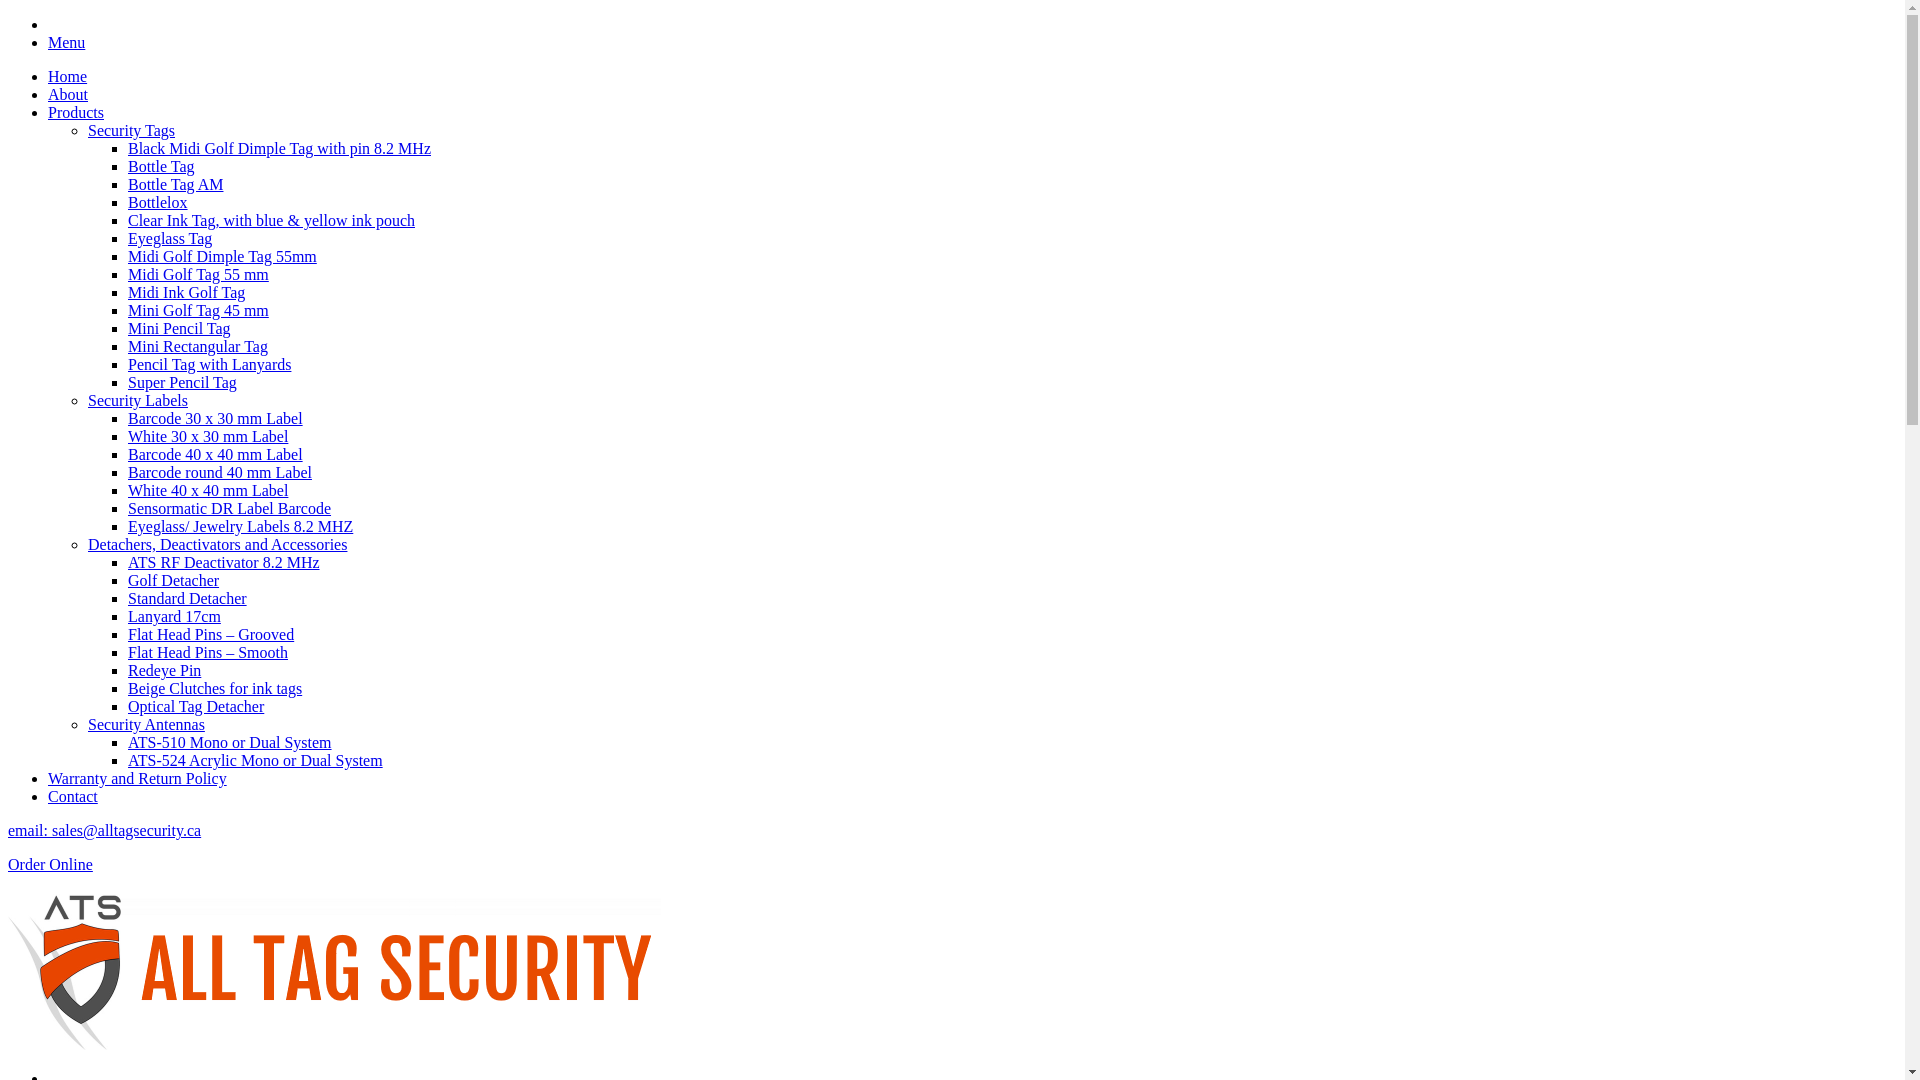 The width and height of the screenshot is (1920, 1080). What do you see at coordinates (104, 830) in the screenshot?
I see `email: sales@alltagsecurity.ca` at bounding box center [104, 830].